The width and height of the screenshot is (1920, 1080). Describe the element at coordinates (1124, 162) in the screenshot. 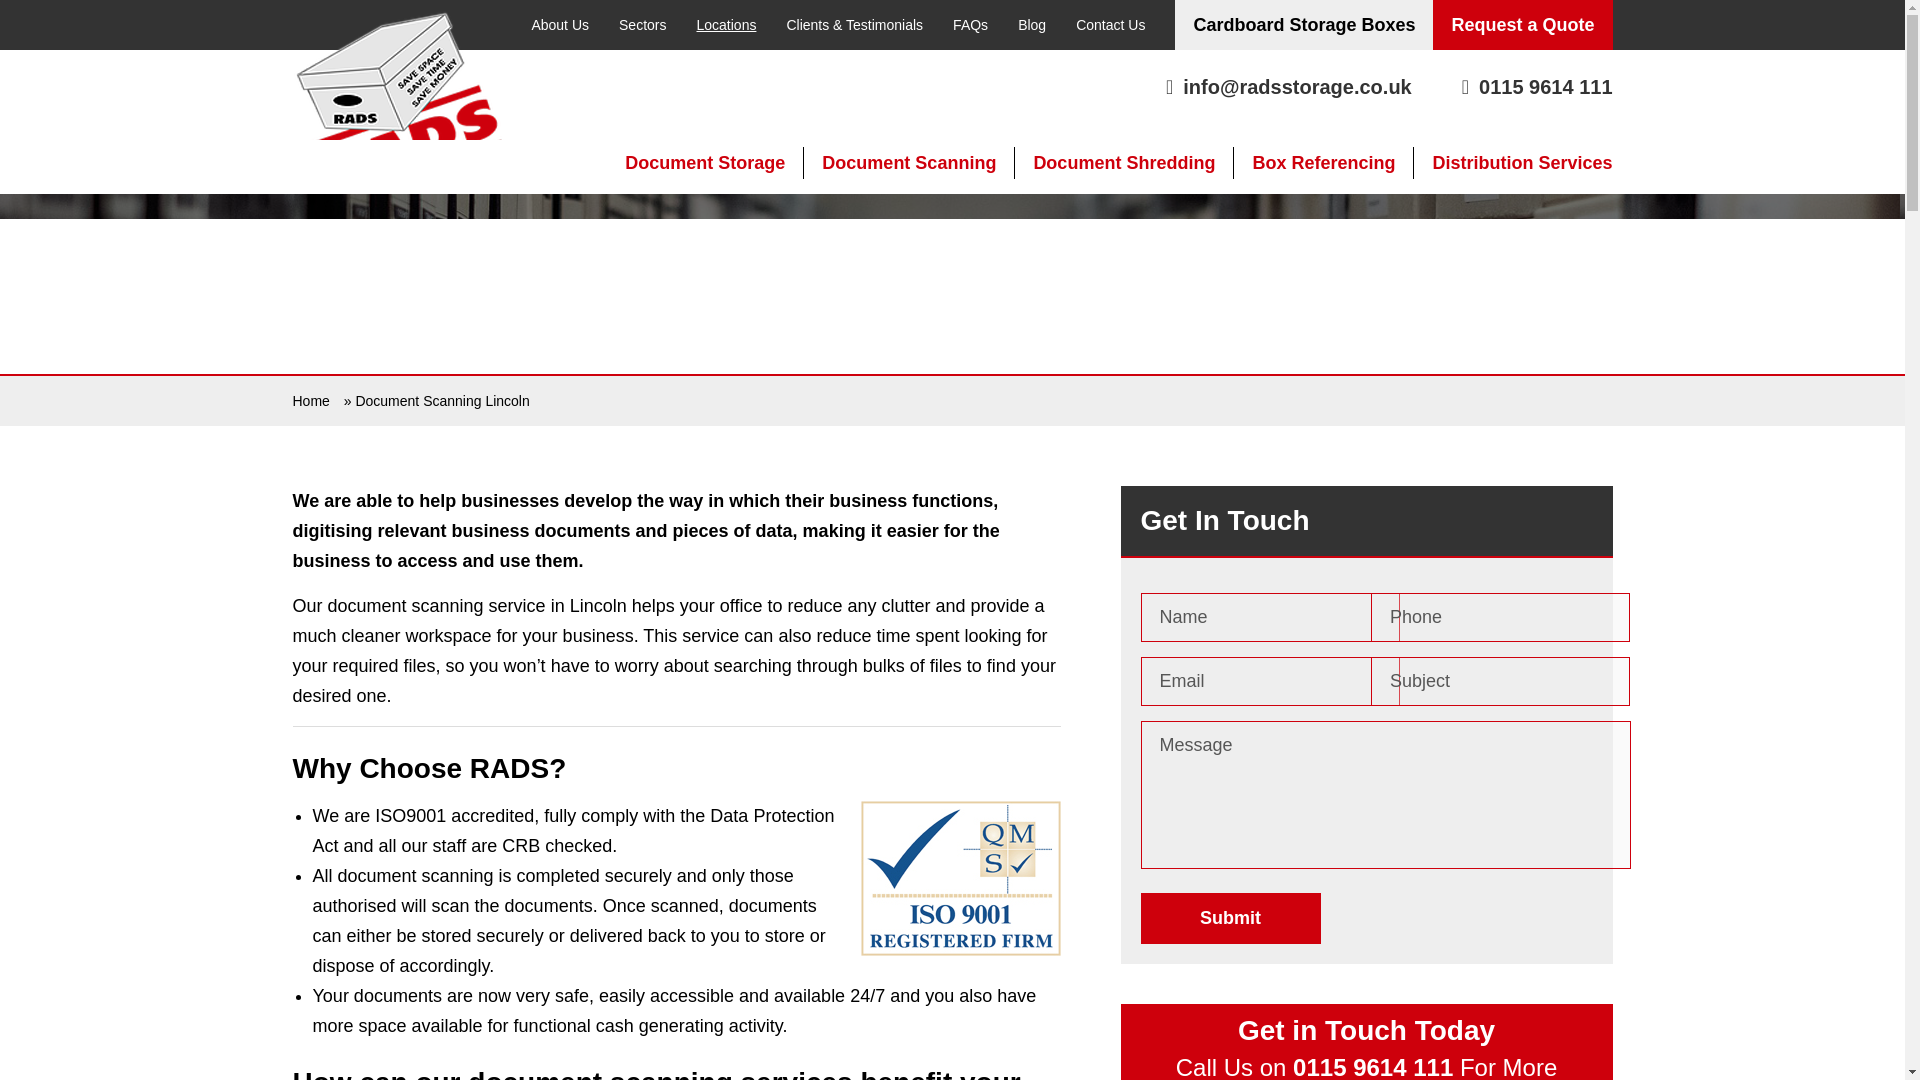

I see `Document Shredding` at that location.